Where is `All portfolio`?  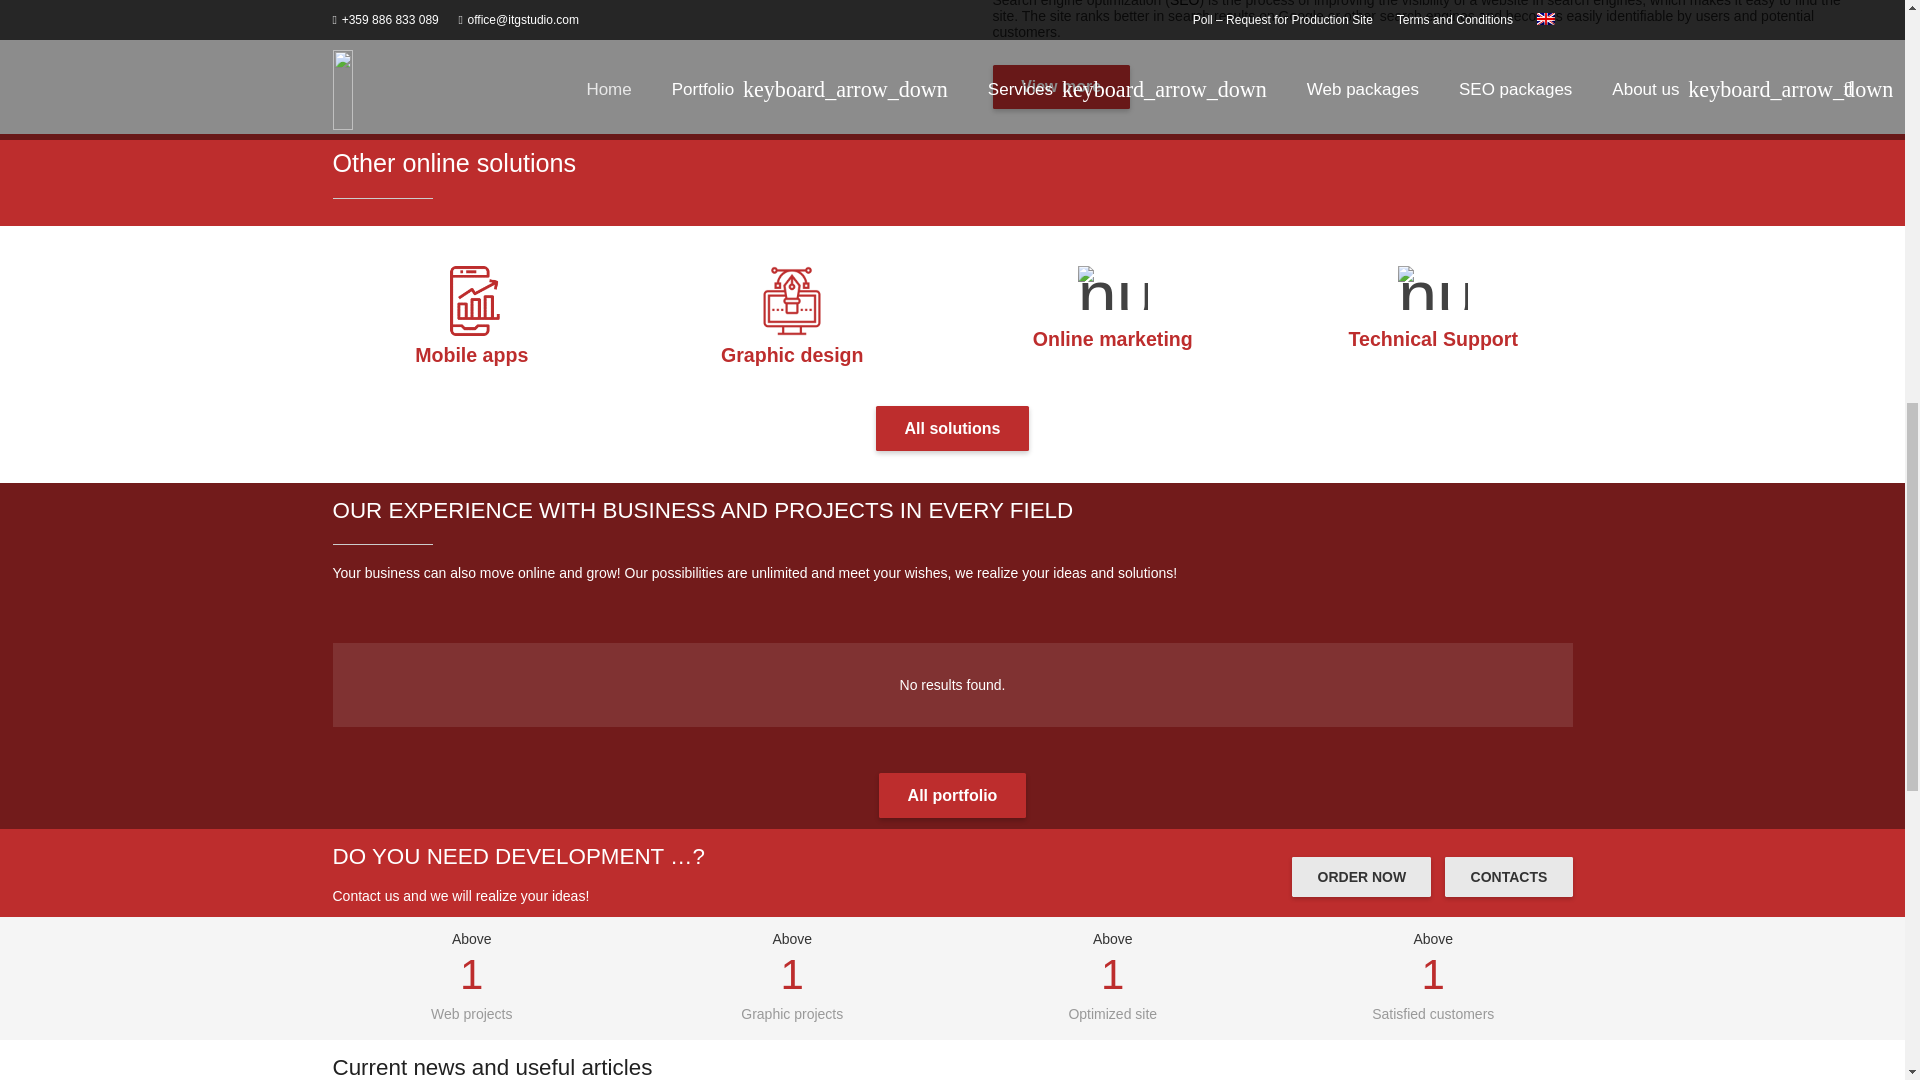
All portfolio is located at coordinates (952, 795).